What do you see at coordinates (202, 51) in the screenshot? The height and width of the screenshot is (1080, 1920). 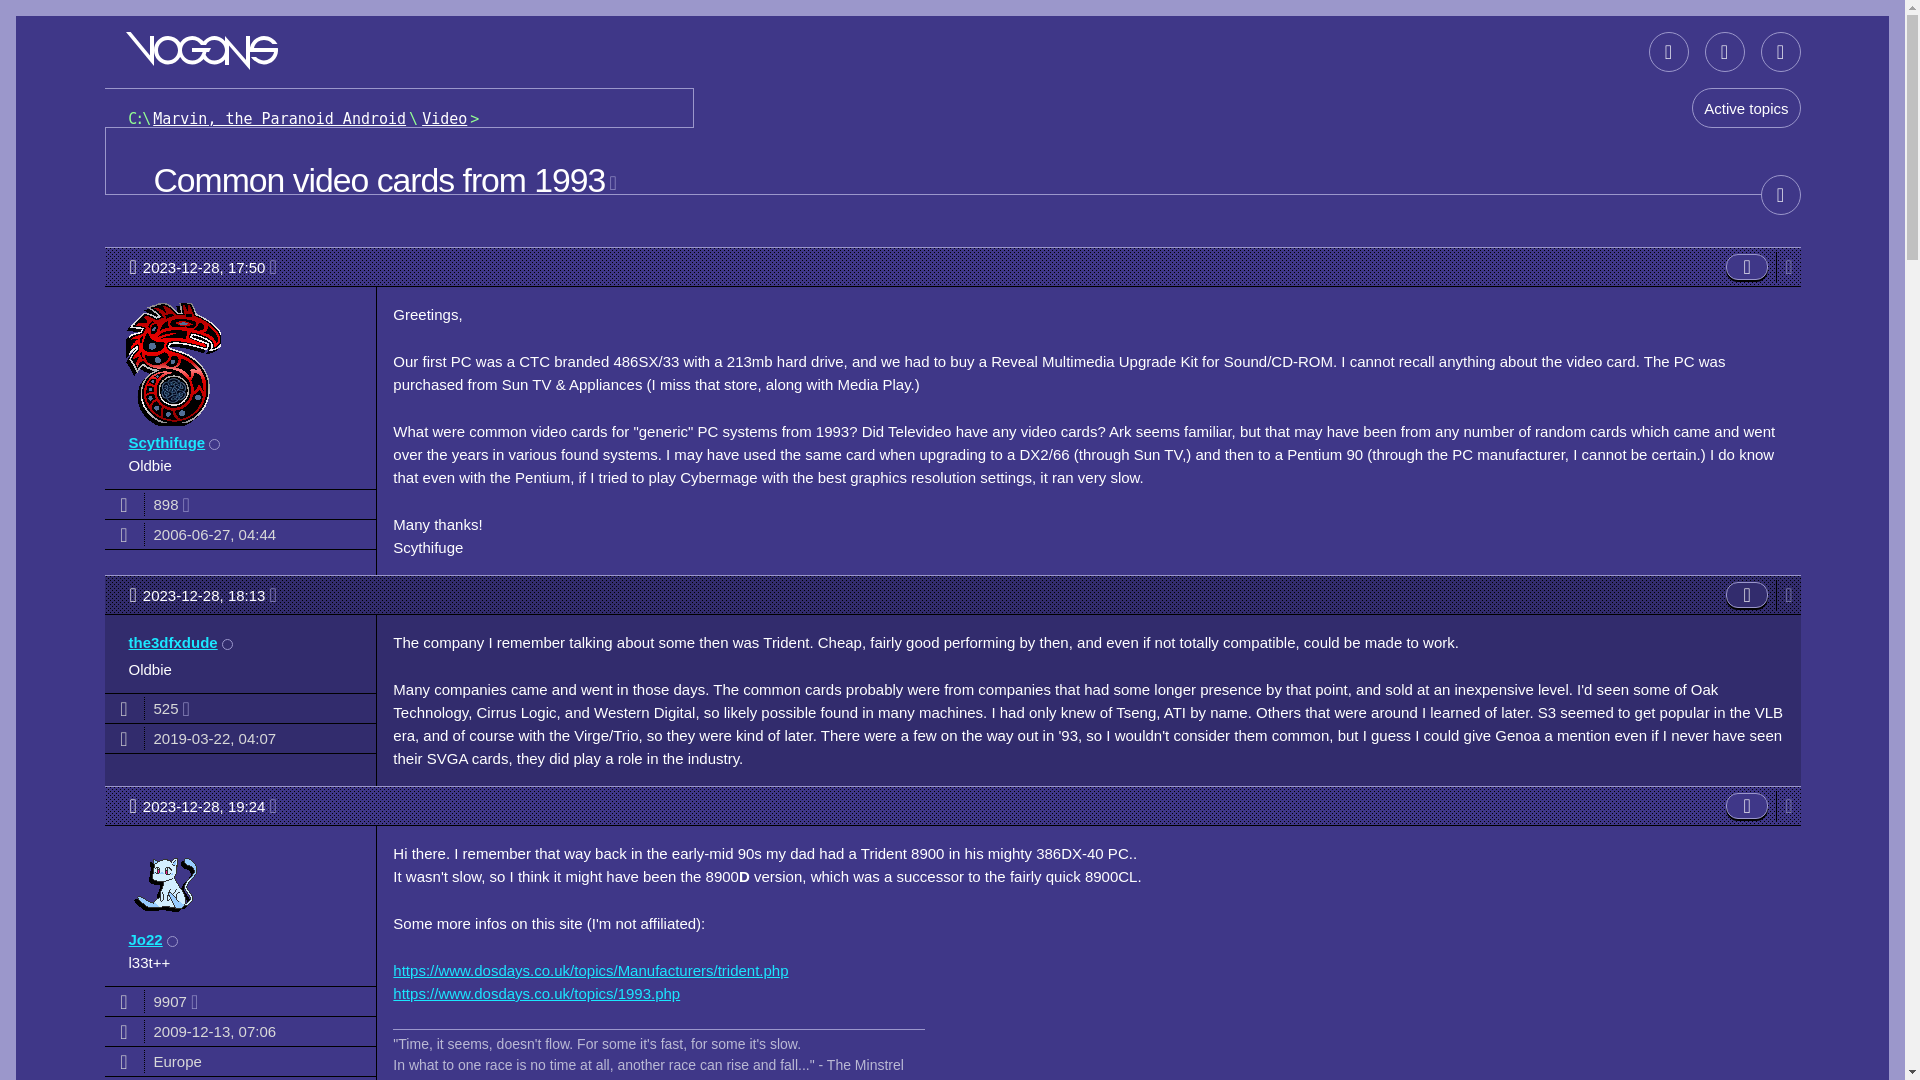 I see `Common video cards from 1993` at bounding box center [202, 51].